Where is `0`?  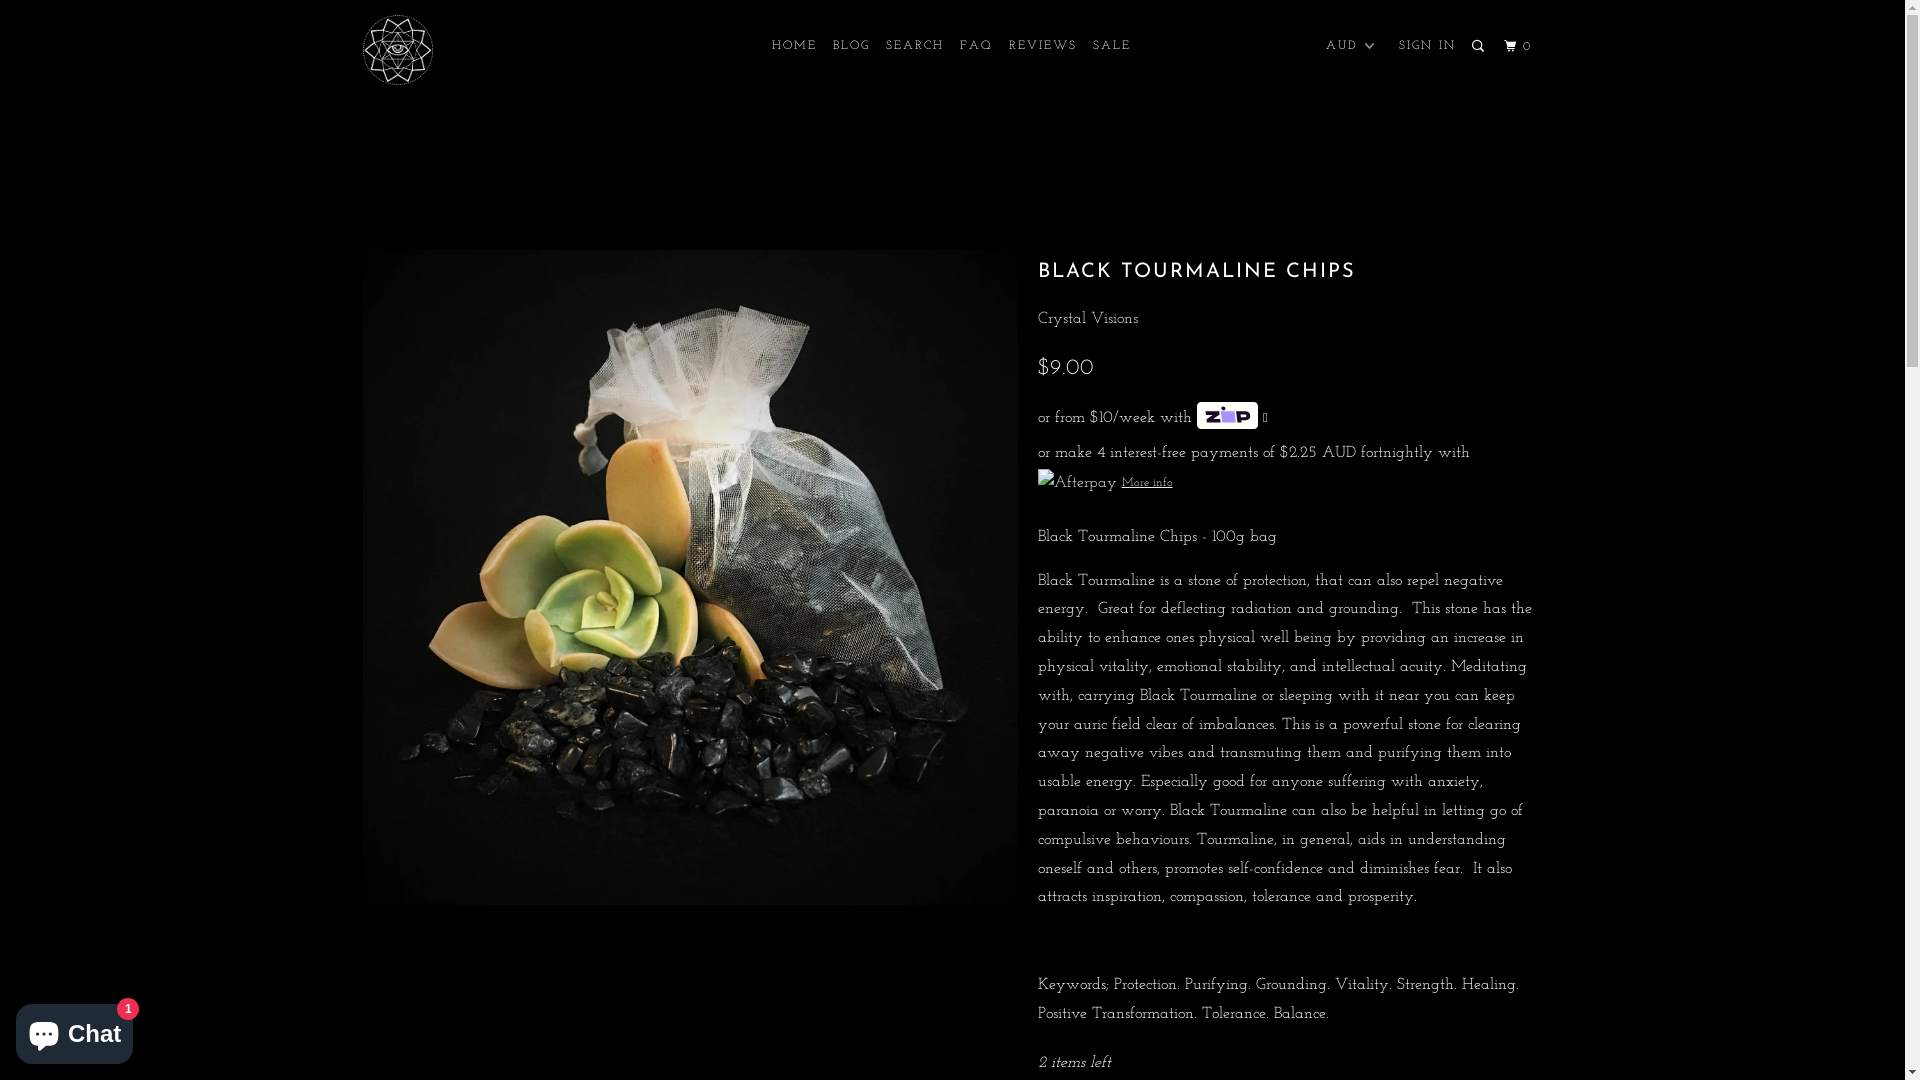
0 is located at coordinates (1520, 47).